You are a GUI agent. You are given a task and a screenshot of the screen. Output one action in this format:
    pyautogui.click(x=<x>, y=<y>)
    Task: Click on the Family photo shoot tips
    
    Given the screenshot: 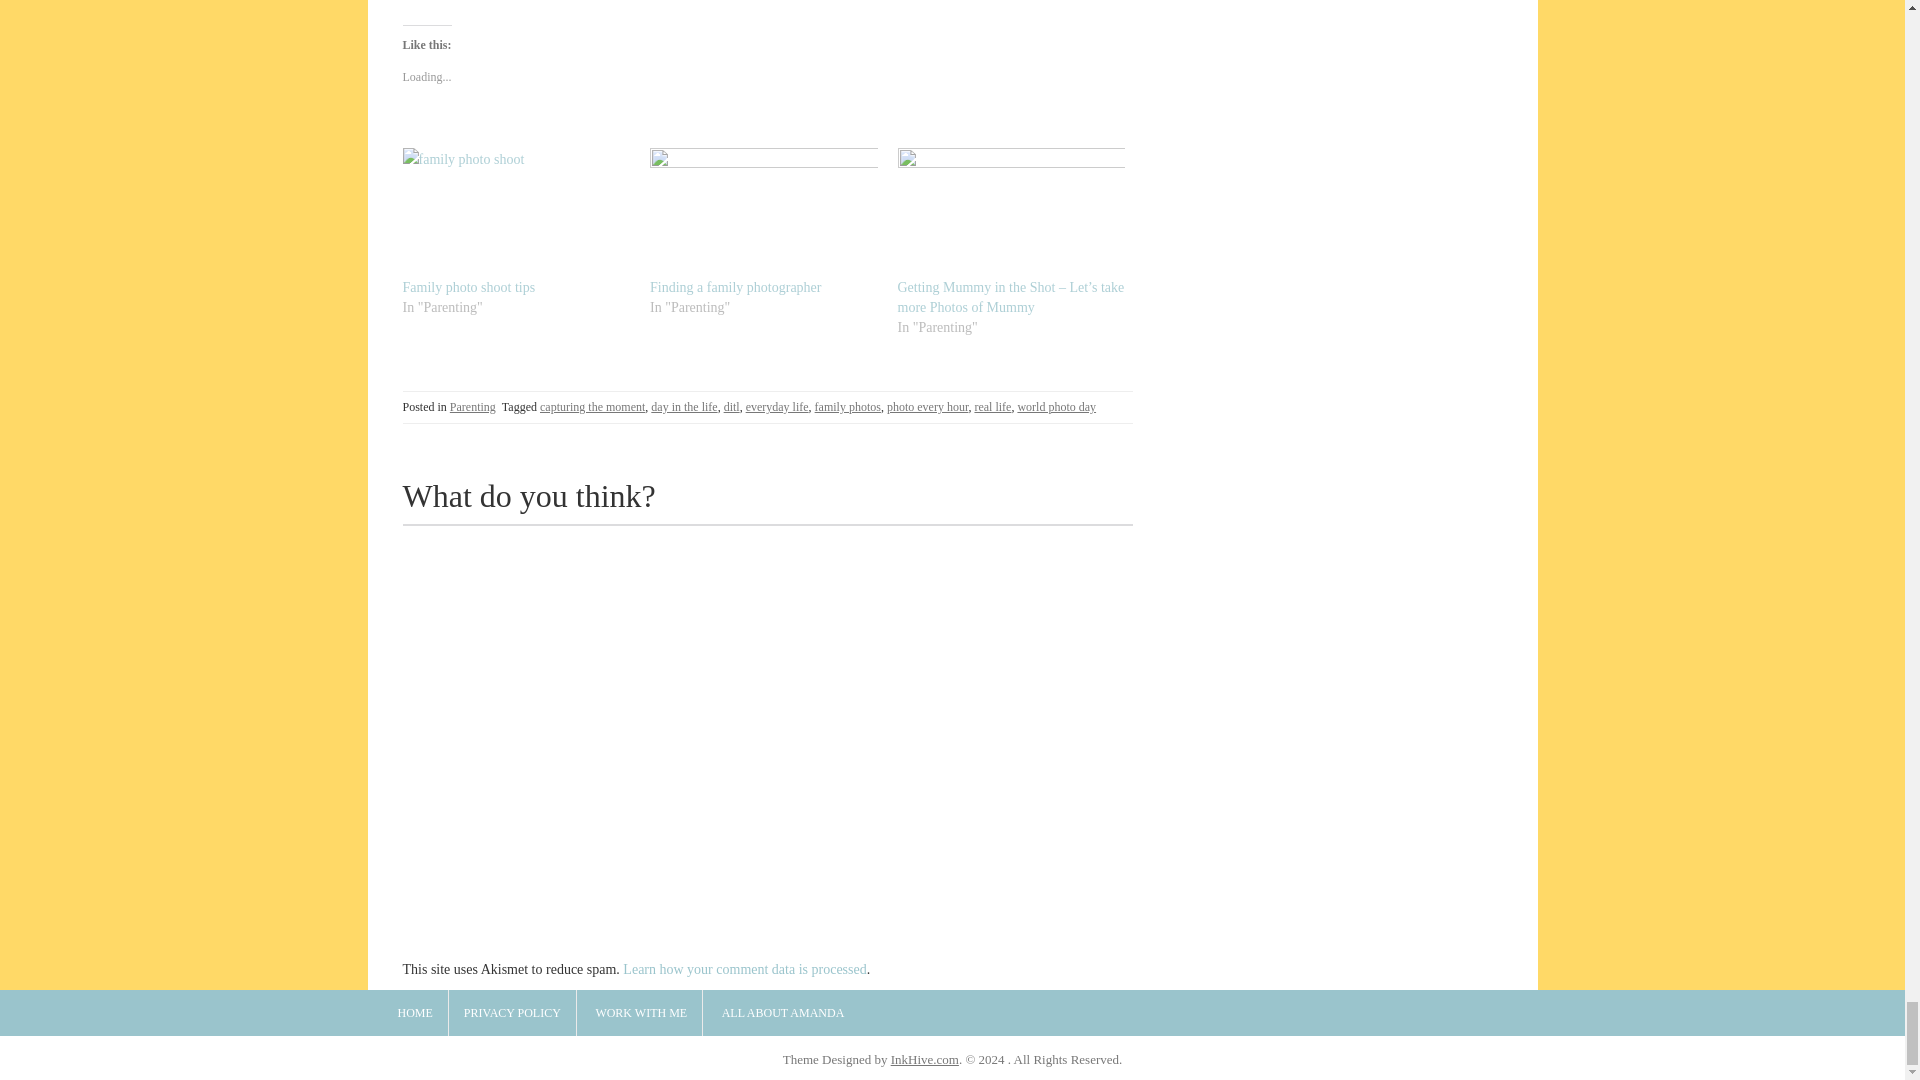 What is the action you would take?
    pyautogui.click(x=515, y=212)
    